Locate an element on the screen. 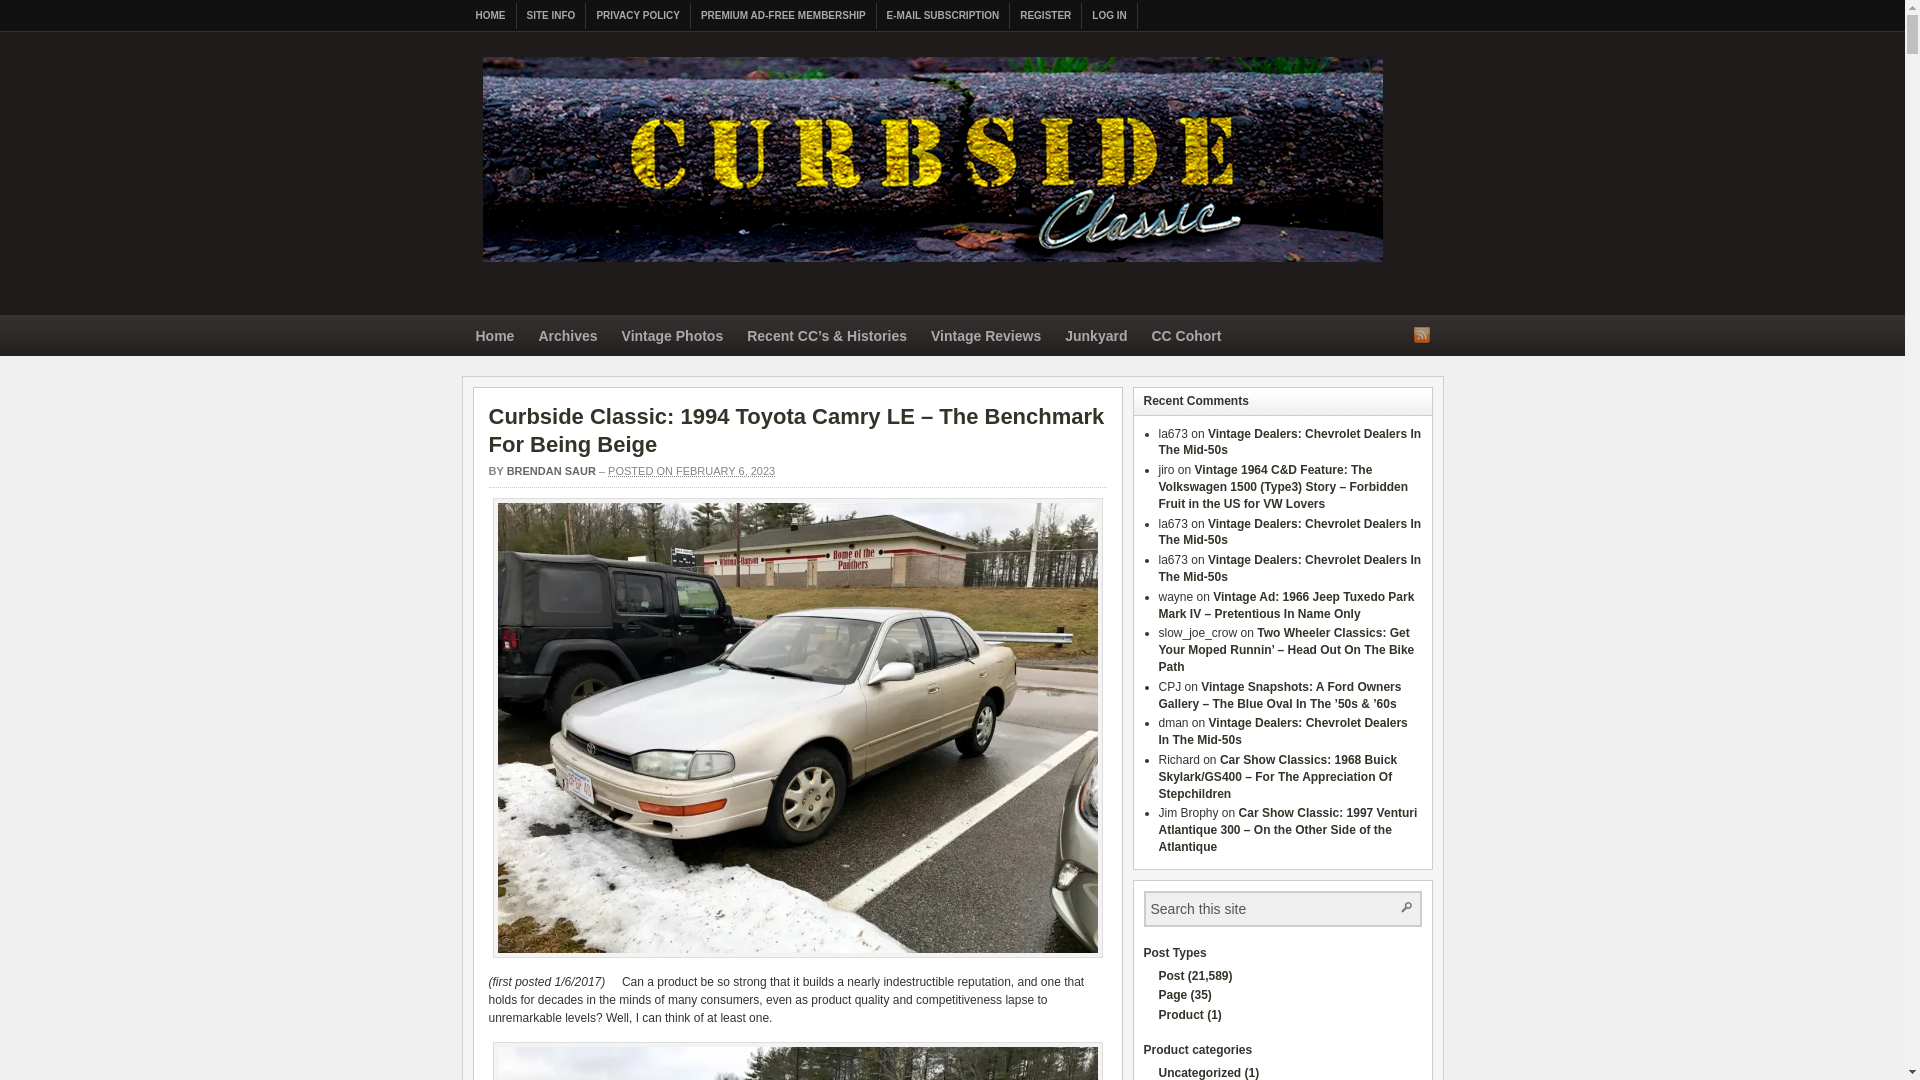 This screenshot has height=1080, width=1920. REGISTER is located at coordinates (1046, 16).